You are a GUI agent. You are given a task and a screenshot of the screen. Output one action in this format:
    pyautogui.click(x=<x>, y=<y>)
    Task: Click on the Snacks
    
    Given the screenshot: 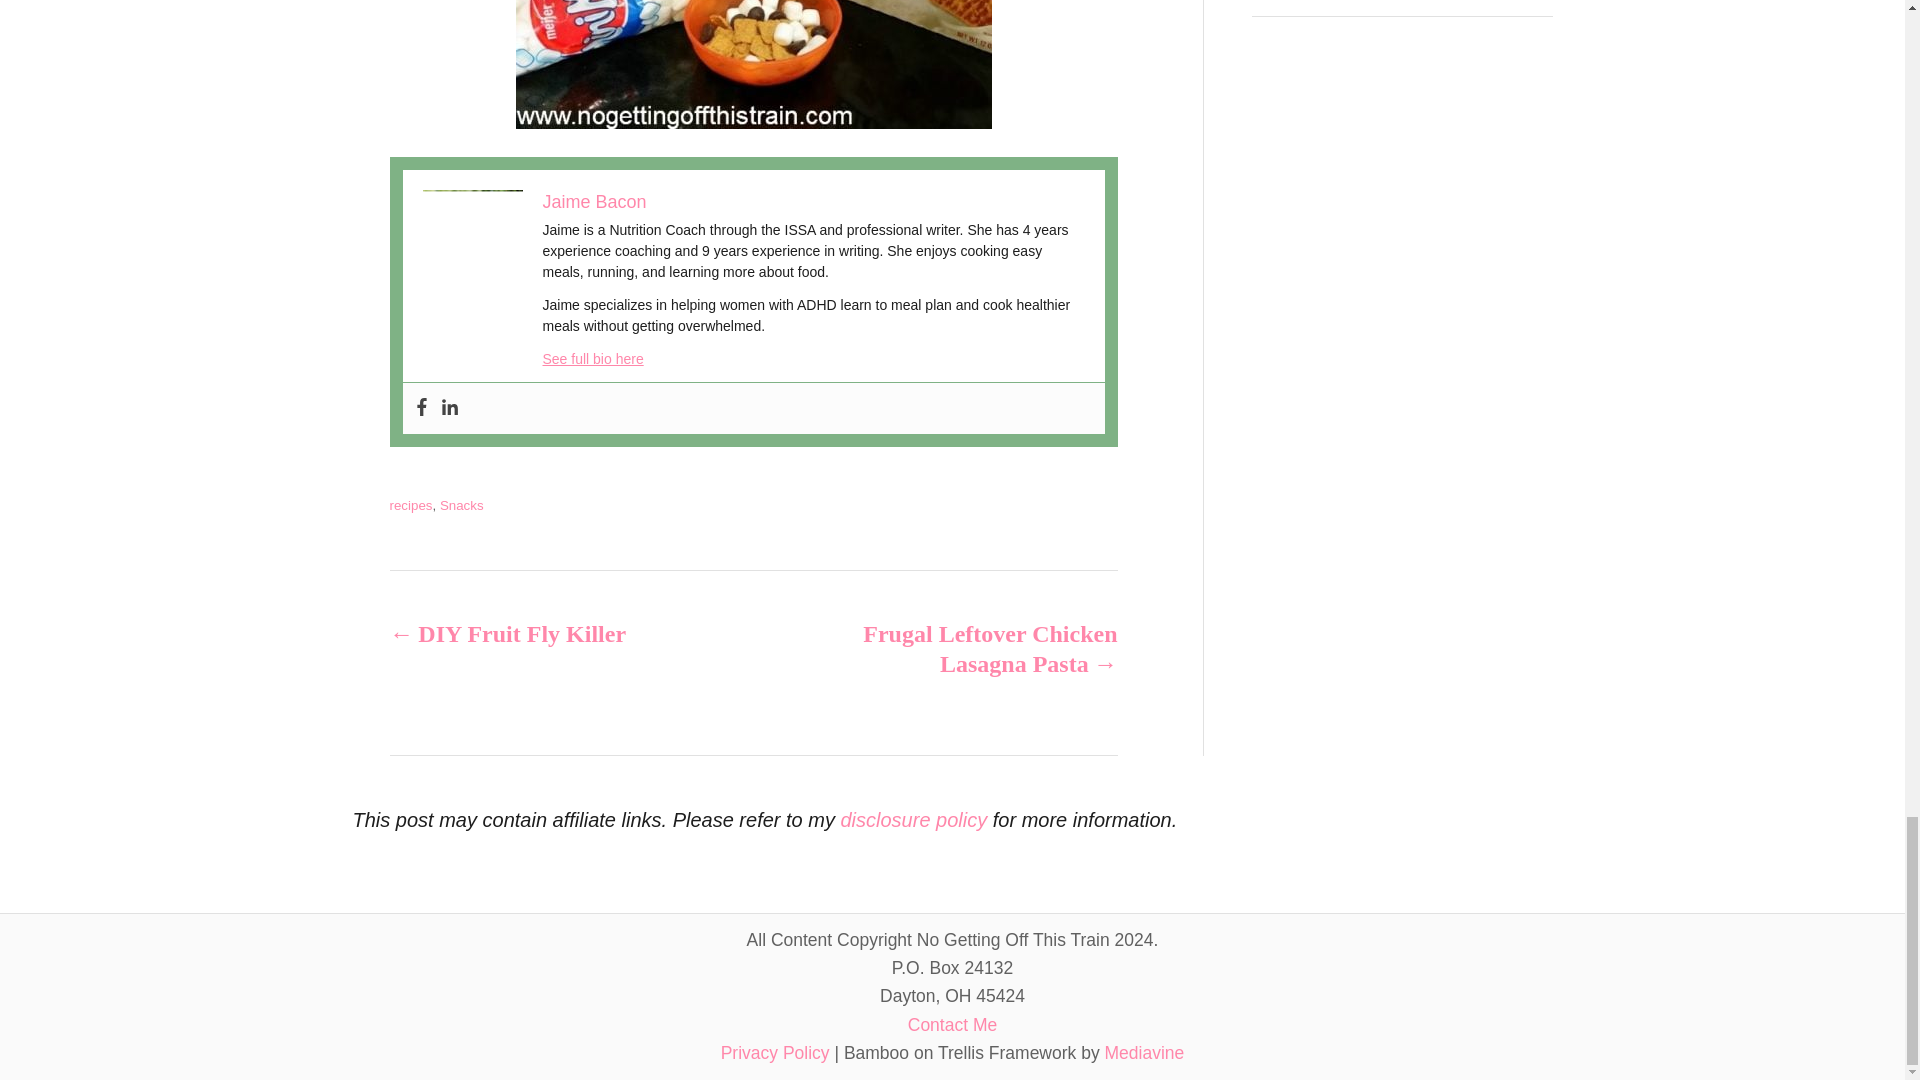 What is the action you would take?
    pyautogui.click(x=461, y=505)
    